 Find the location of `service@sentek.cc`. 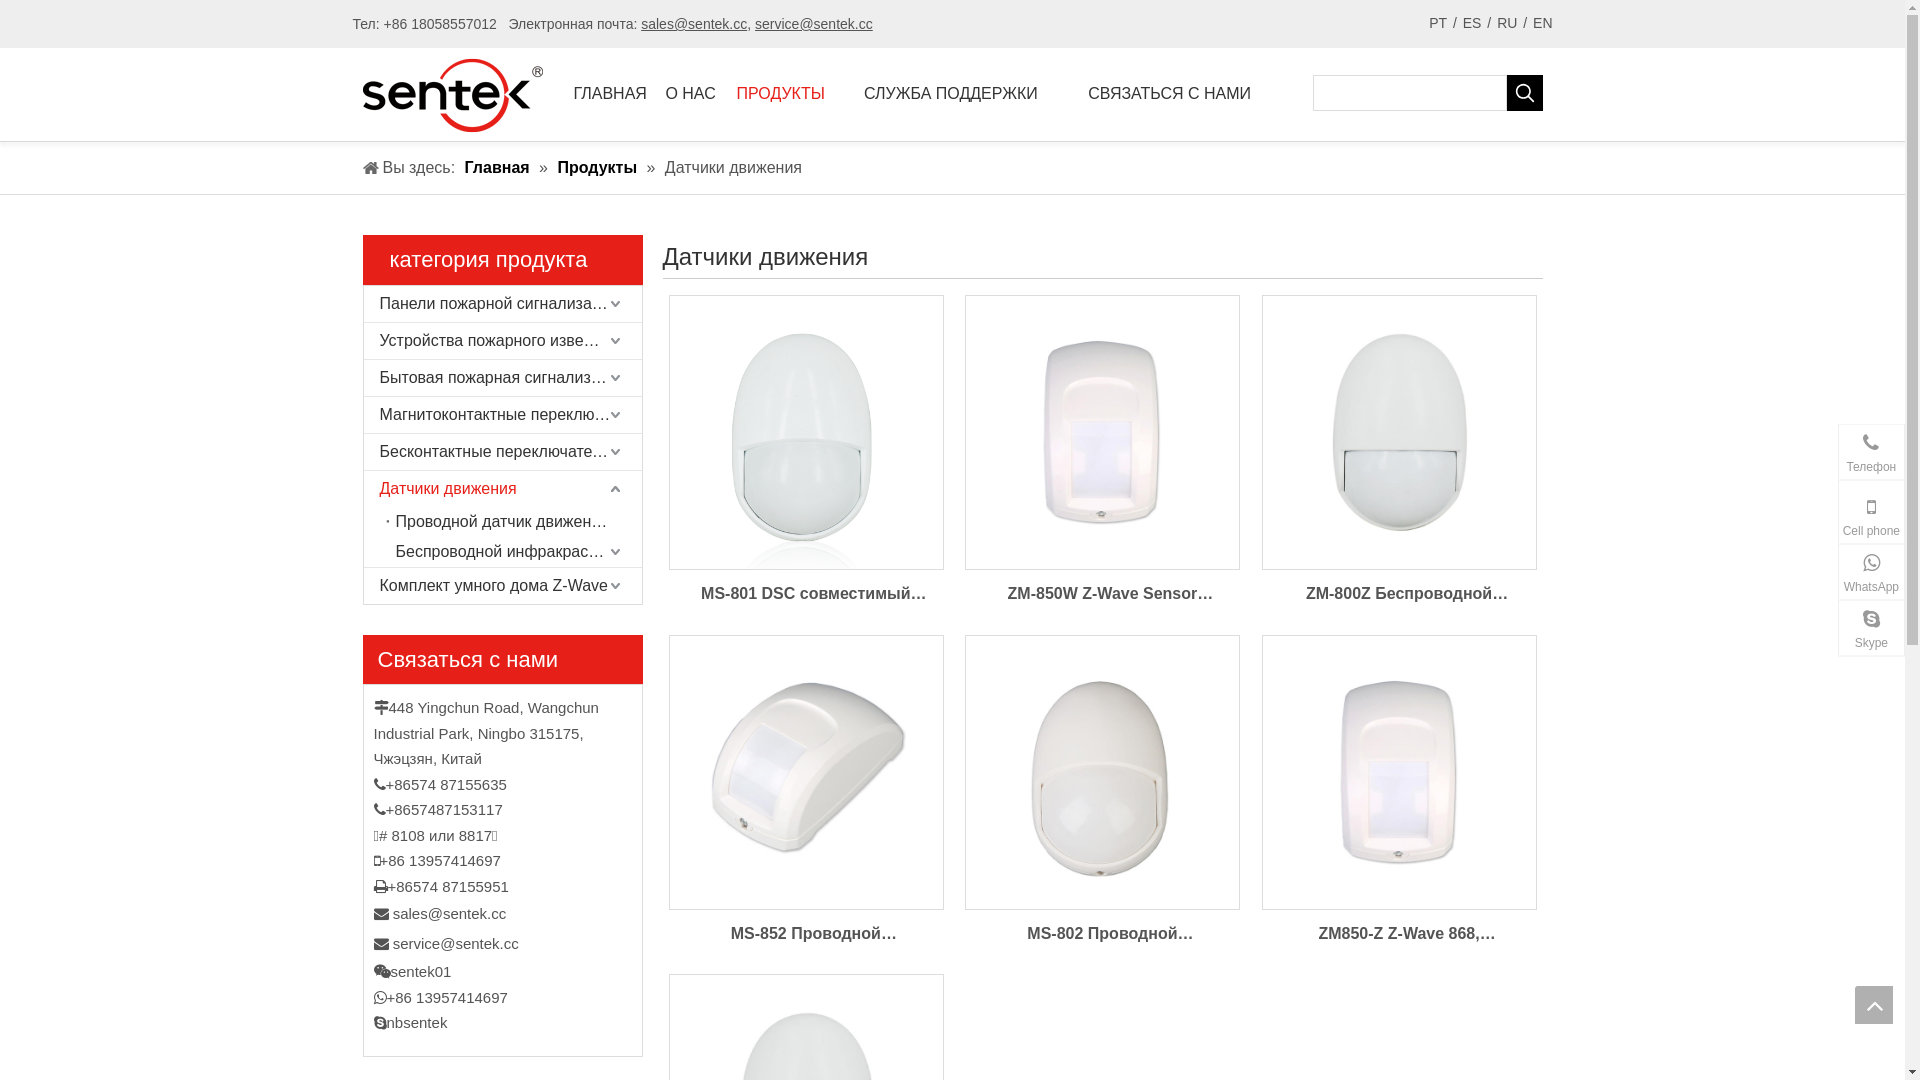

service@sentek.cc is located at coordinates (814, 24).